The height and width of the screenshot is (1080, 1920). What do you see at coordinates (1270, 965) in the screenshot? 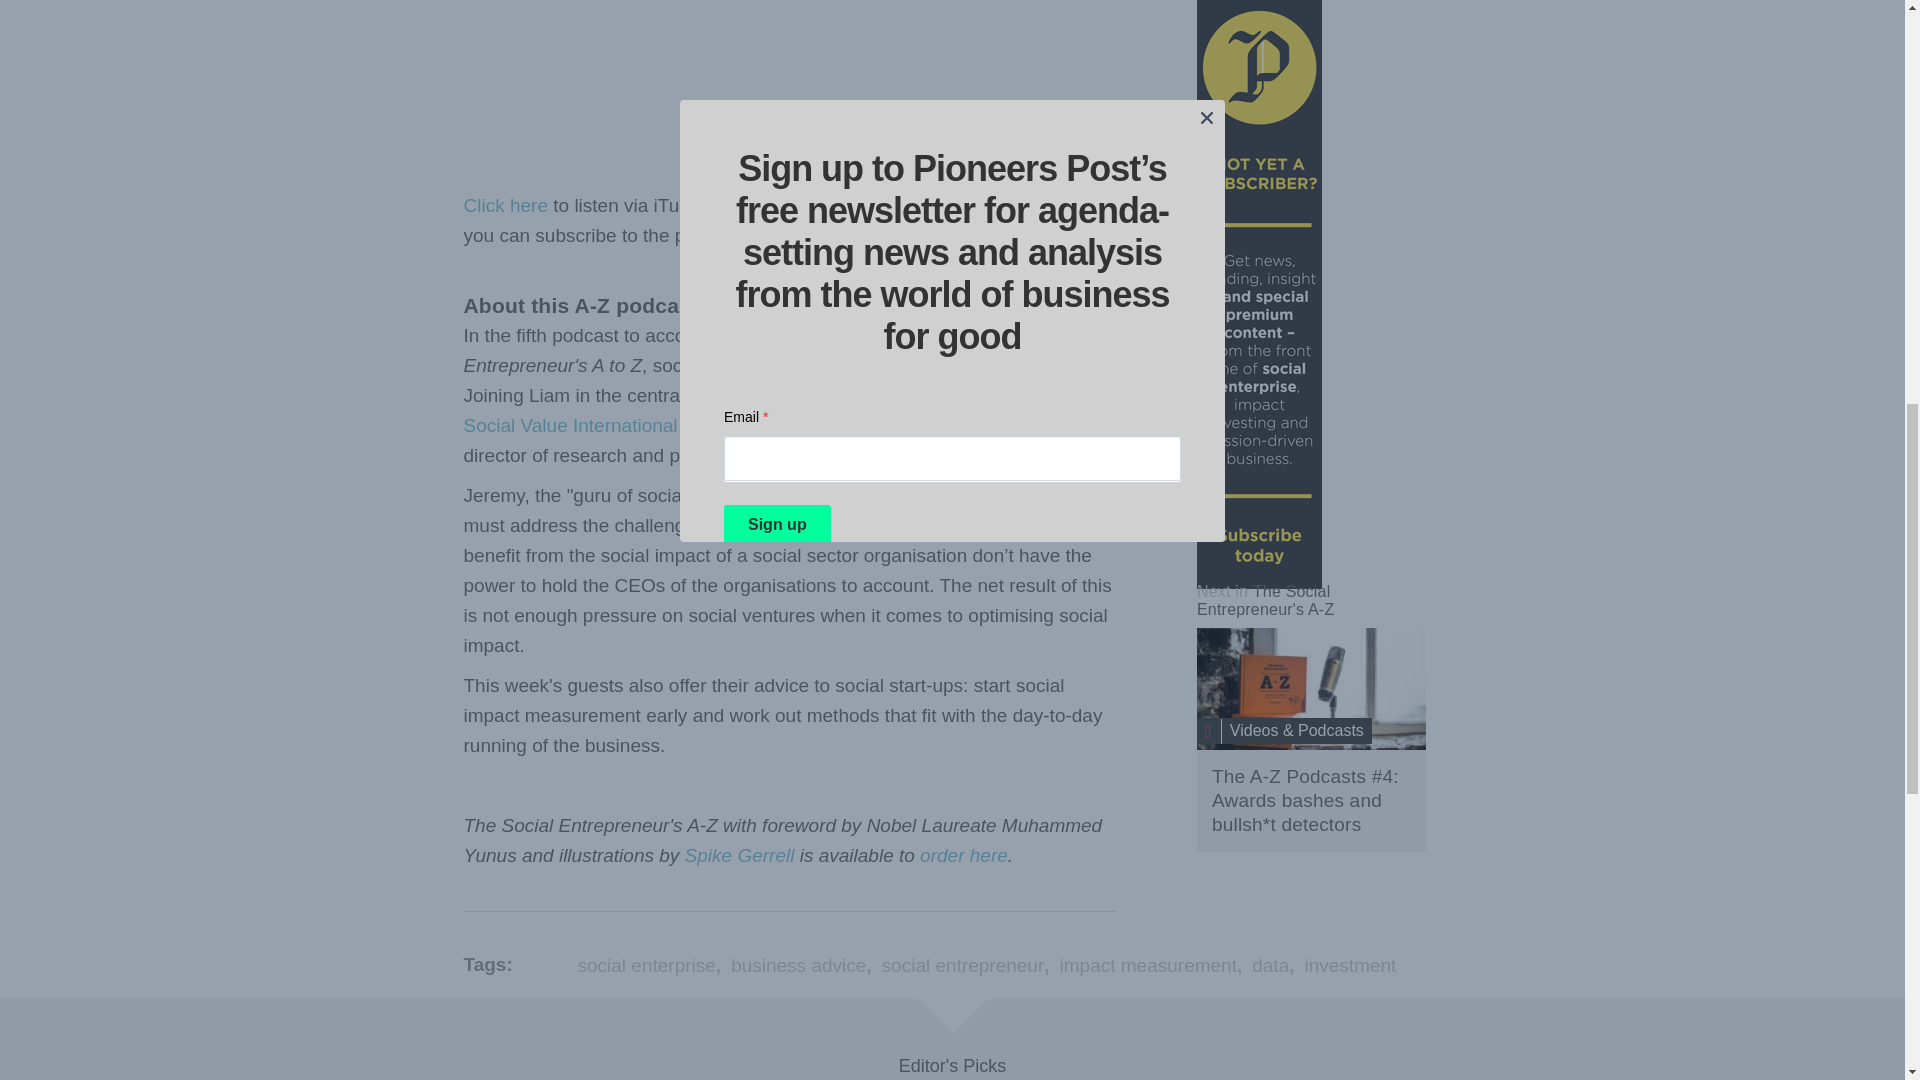
I see `data` at bounding box center [1270, 965].